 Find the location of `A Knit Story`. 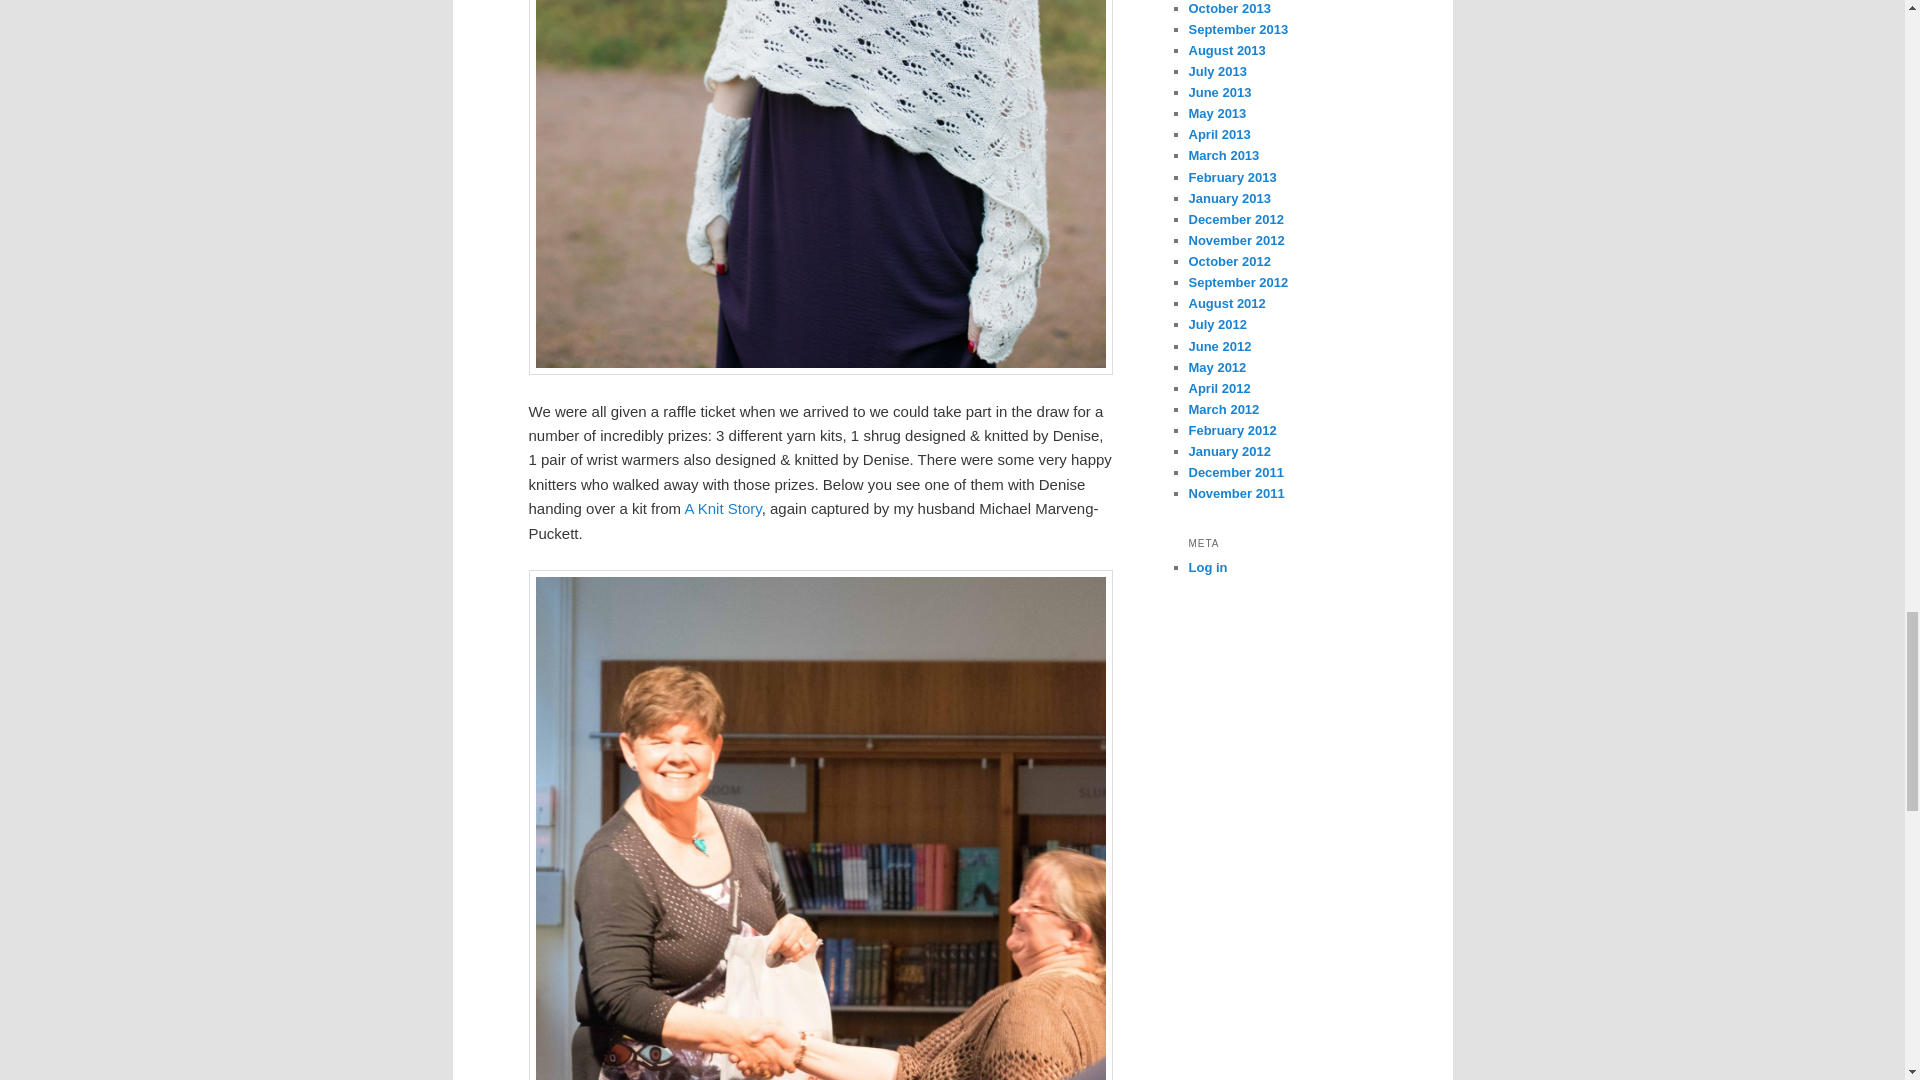

A Knit Story is located at coordinates (722, 508).